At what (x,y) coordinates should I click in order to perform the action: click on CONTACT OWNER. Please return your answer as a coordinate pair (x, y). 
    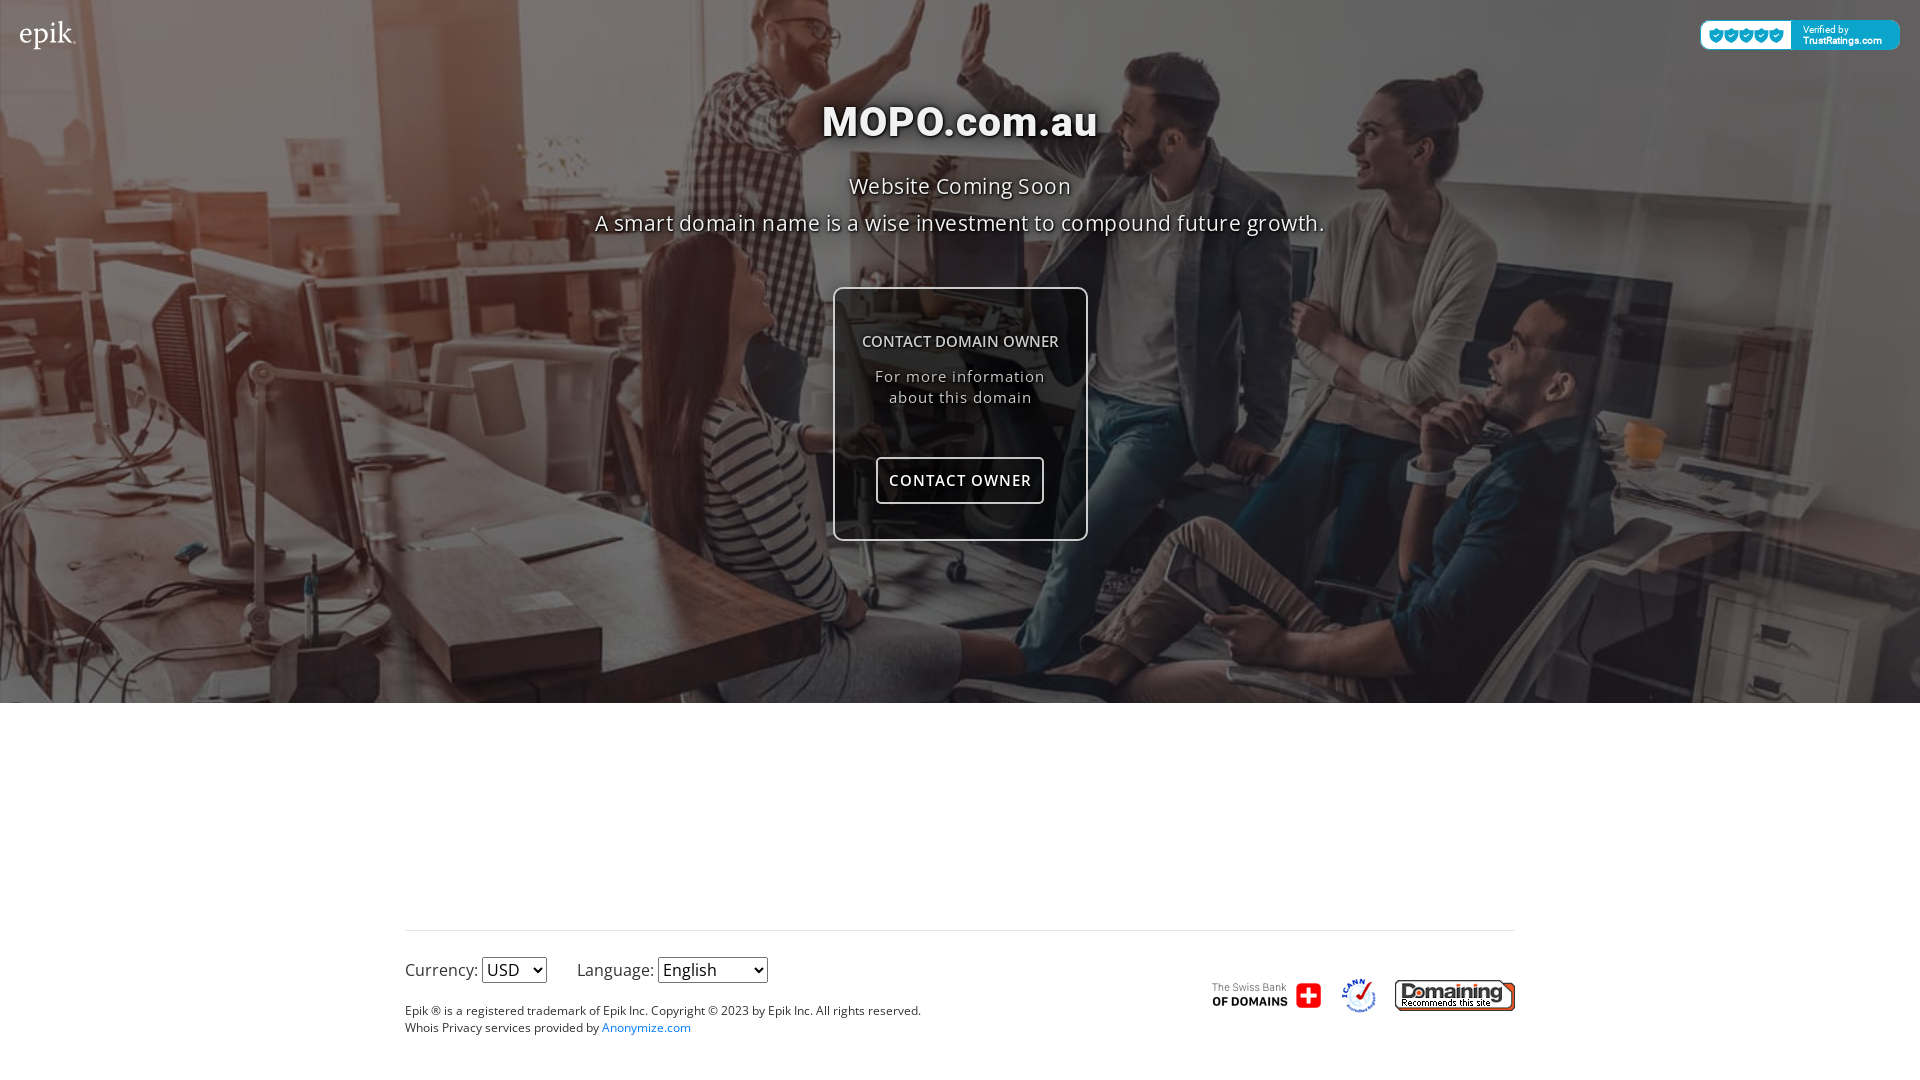
    Looking at the image, I should click on (960, 480).